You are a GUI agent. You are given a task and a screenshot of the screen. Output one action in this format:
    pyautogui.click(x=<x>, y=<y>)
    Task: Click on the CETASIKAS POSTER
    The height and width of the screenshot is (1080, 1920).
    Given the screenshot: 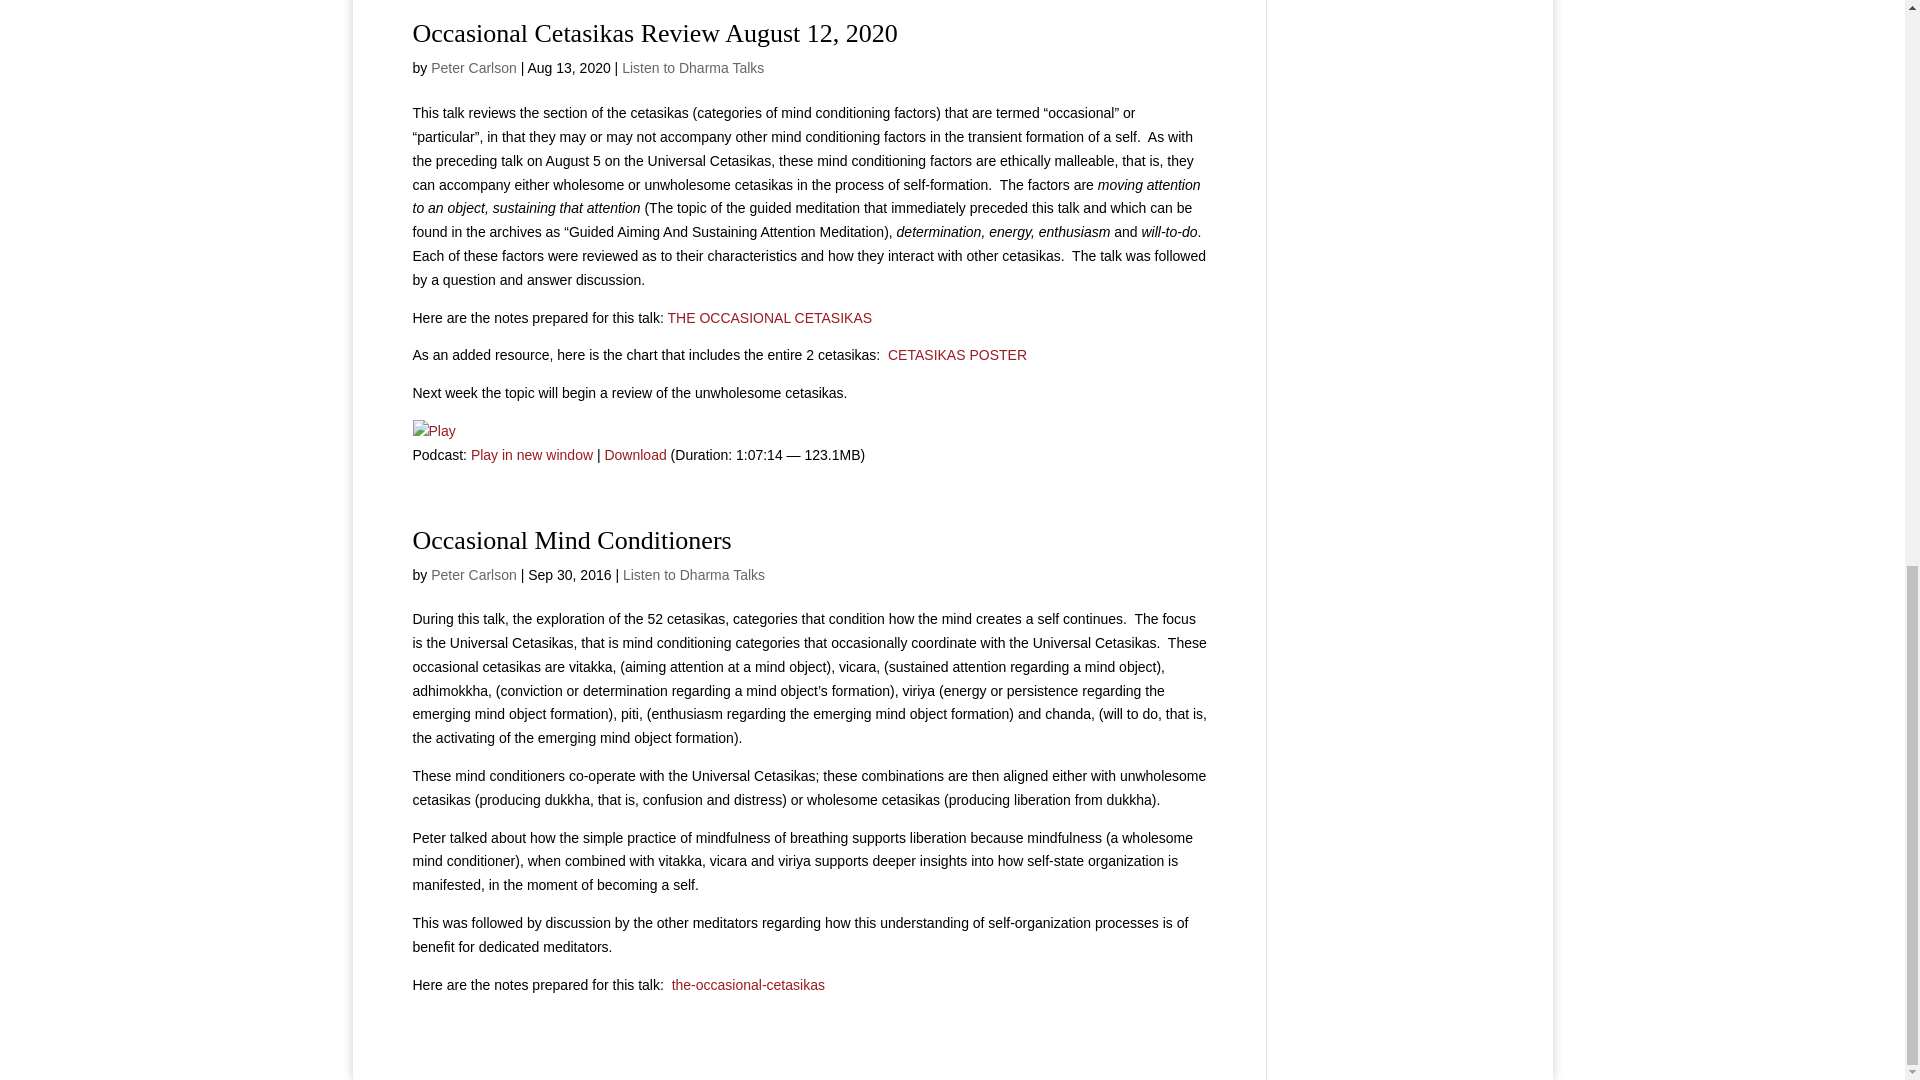 What is the action you would take?
    pyautogui.click(x=957, y=354)
    